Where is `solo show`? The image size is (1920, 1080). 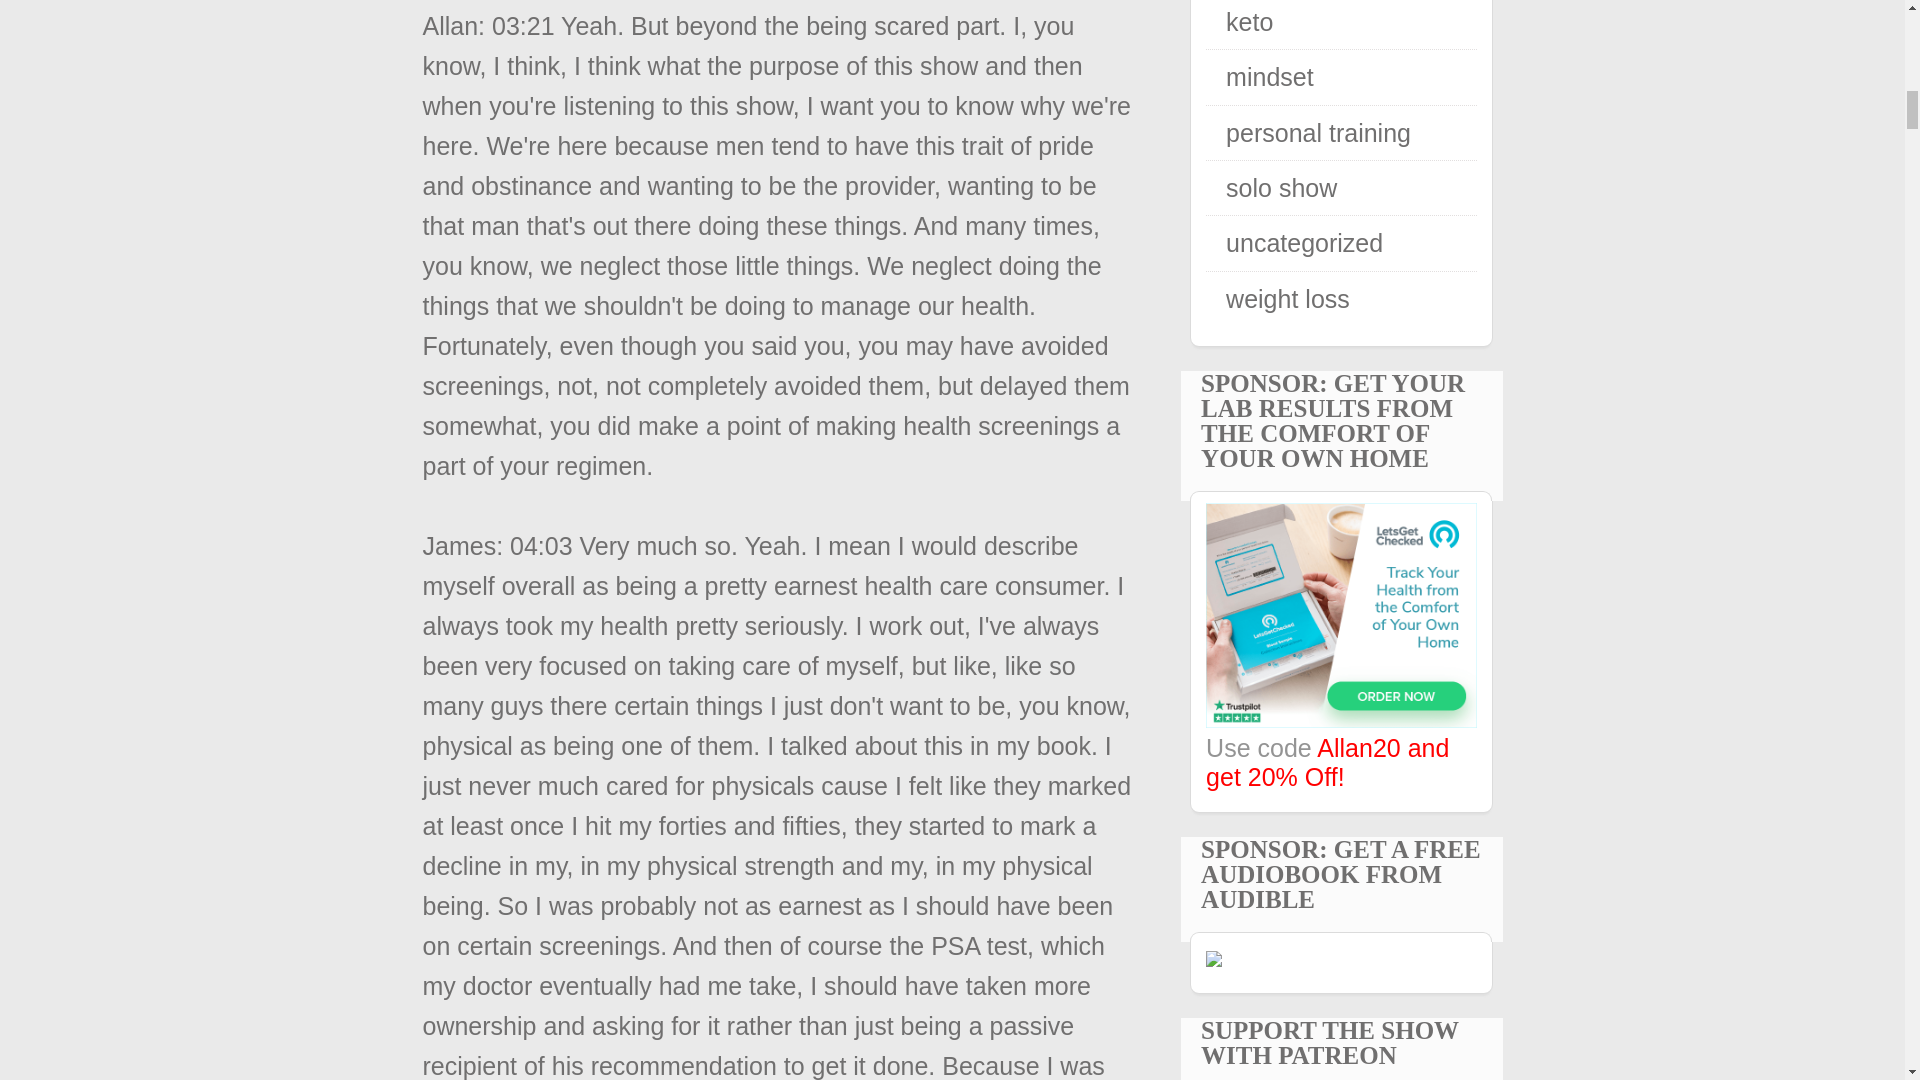 solo show is located at coordinates (1281, 187).